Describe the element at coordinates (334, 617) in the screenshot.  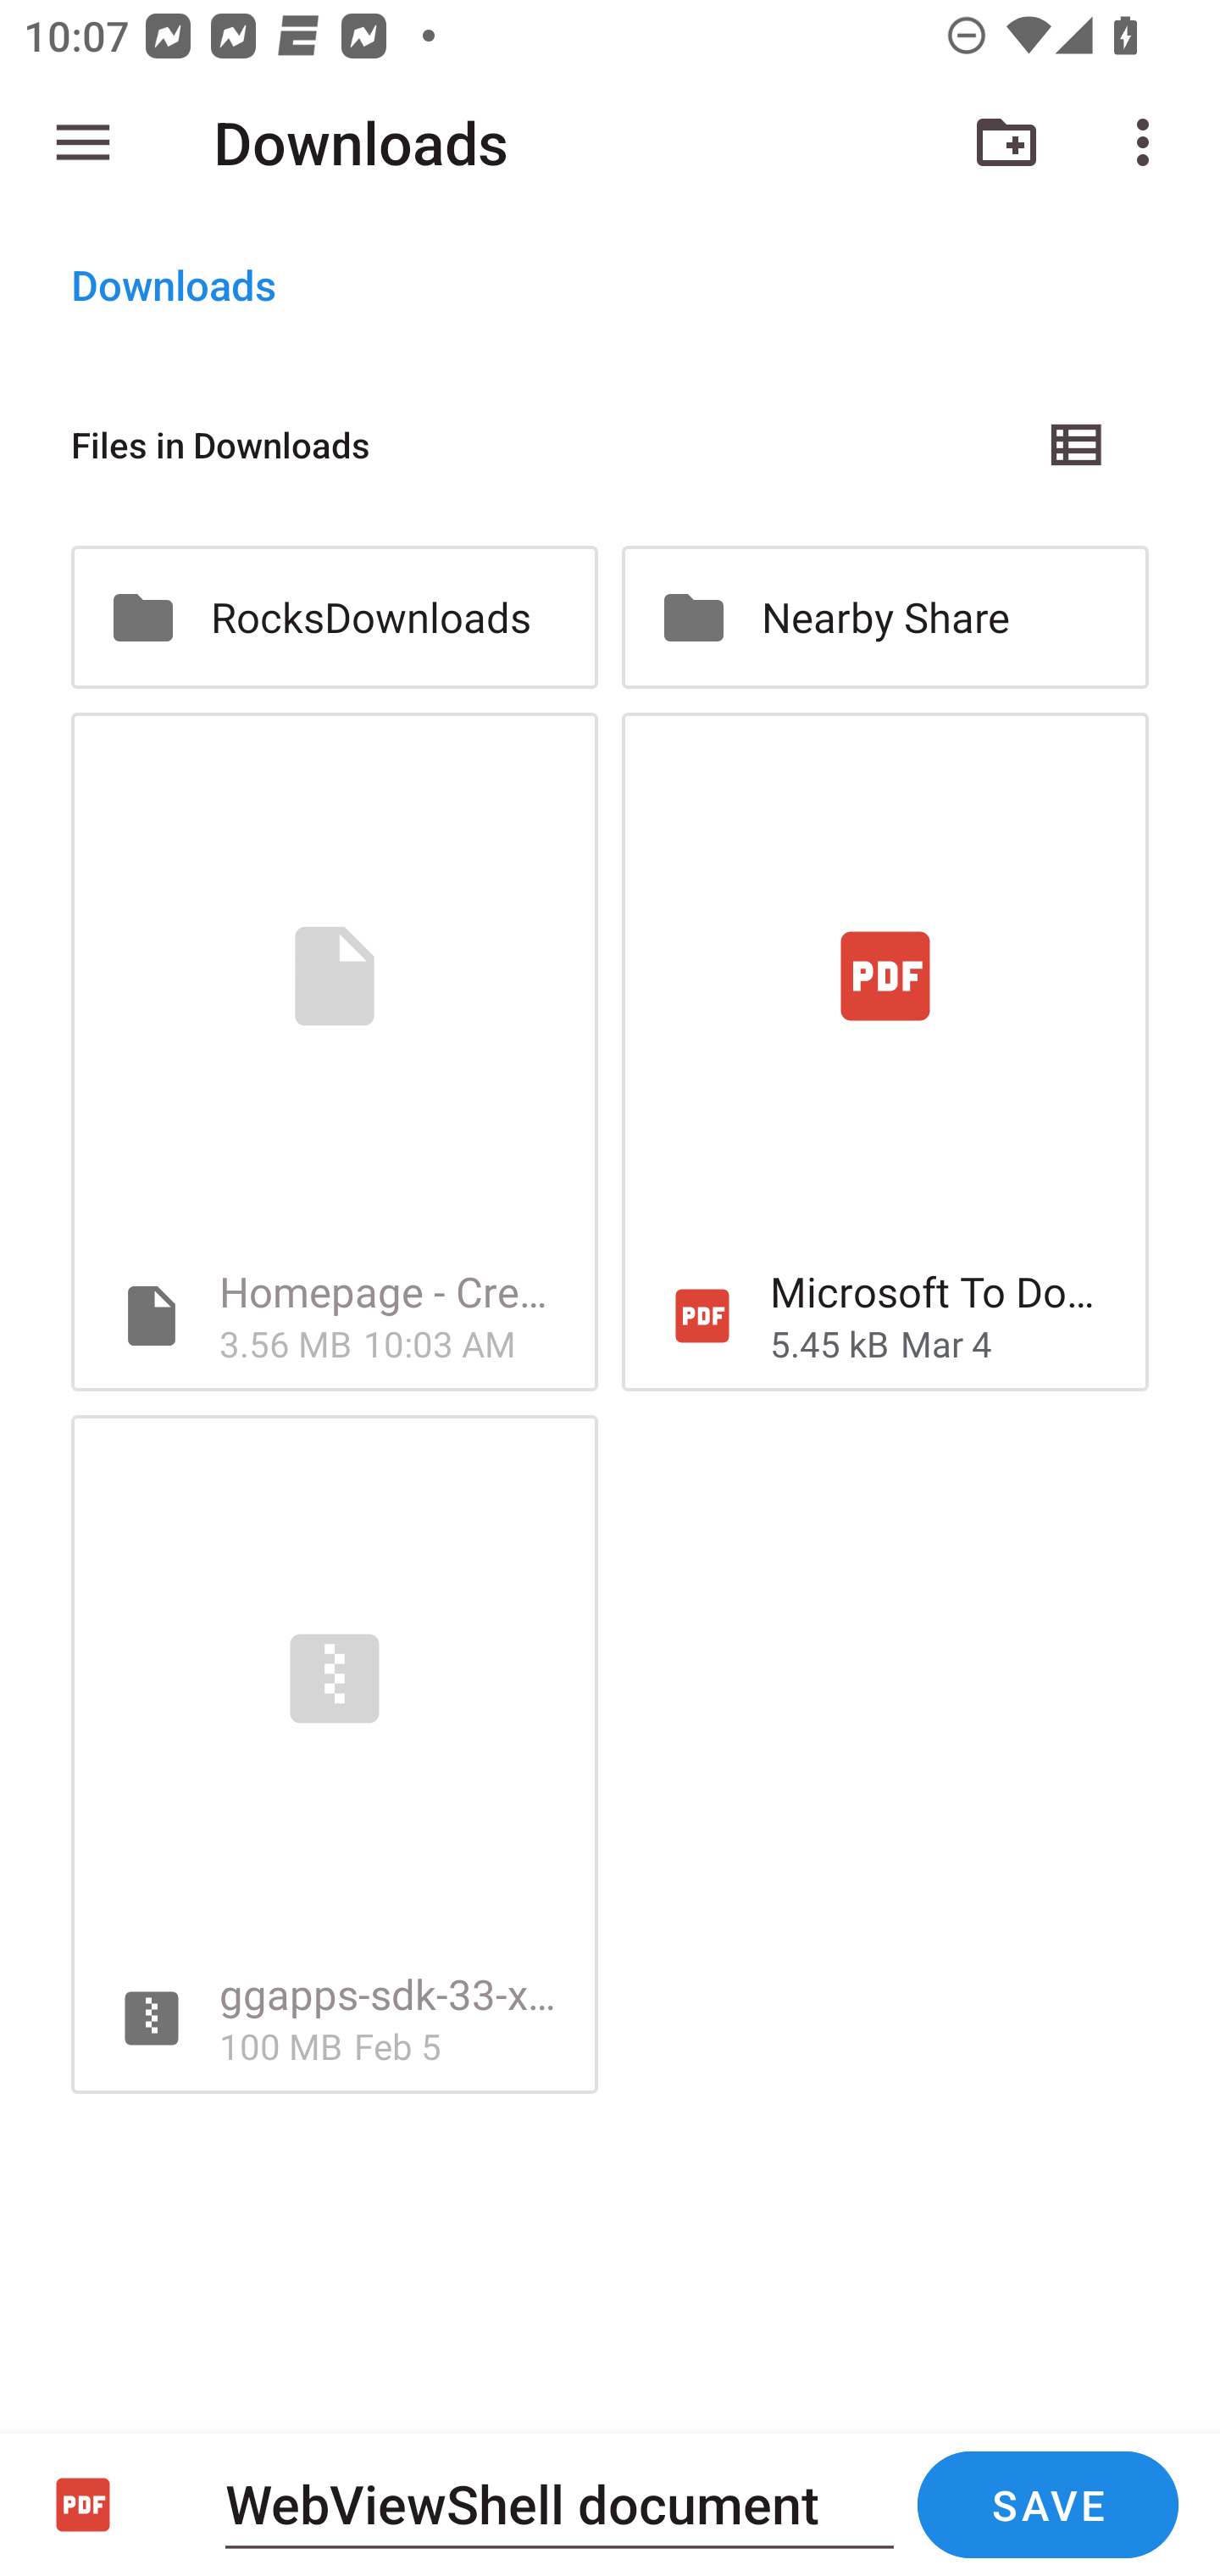
I see `RocksDownloads` at that location.